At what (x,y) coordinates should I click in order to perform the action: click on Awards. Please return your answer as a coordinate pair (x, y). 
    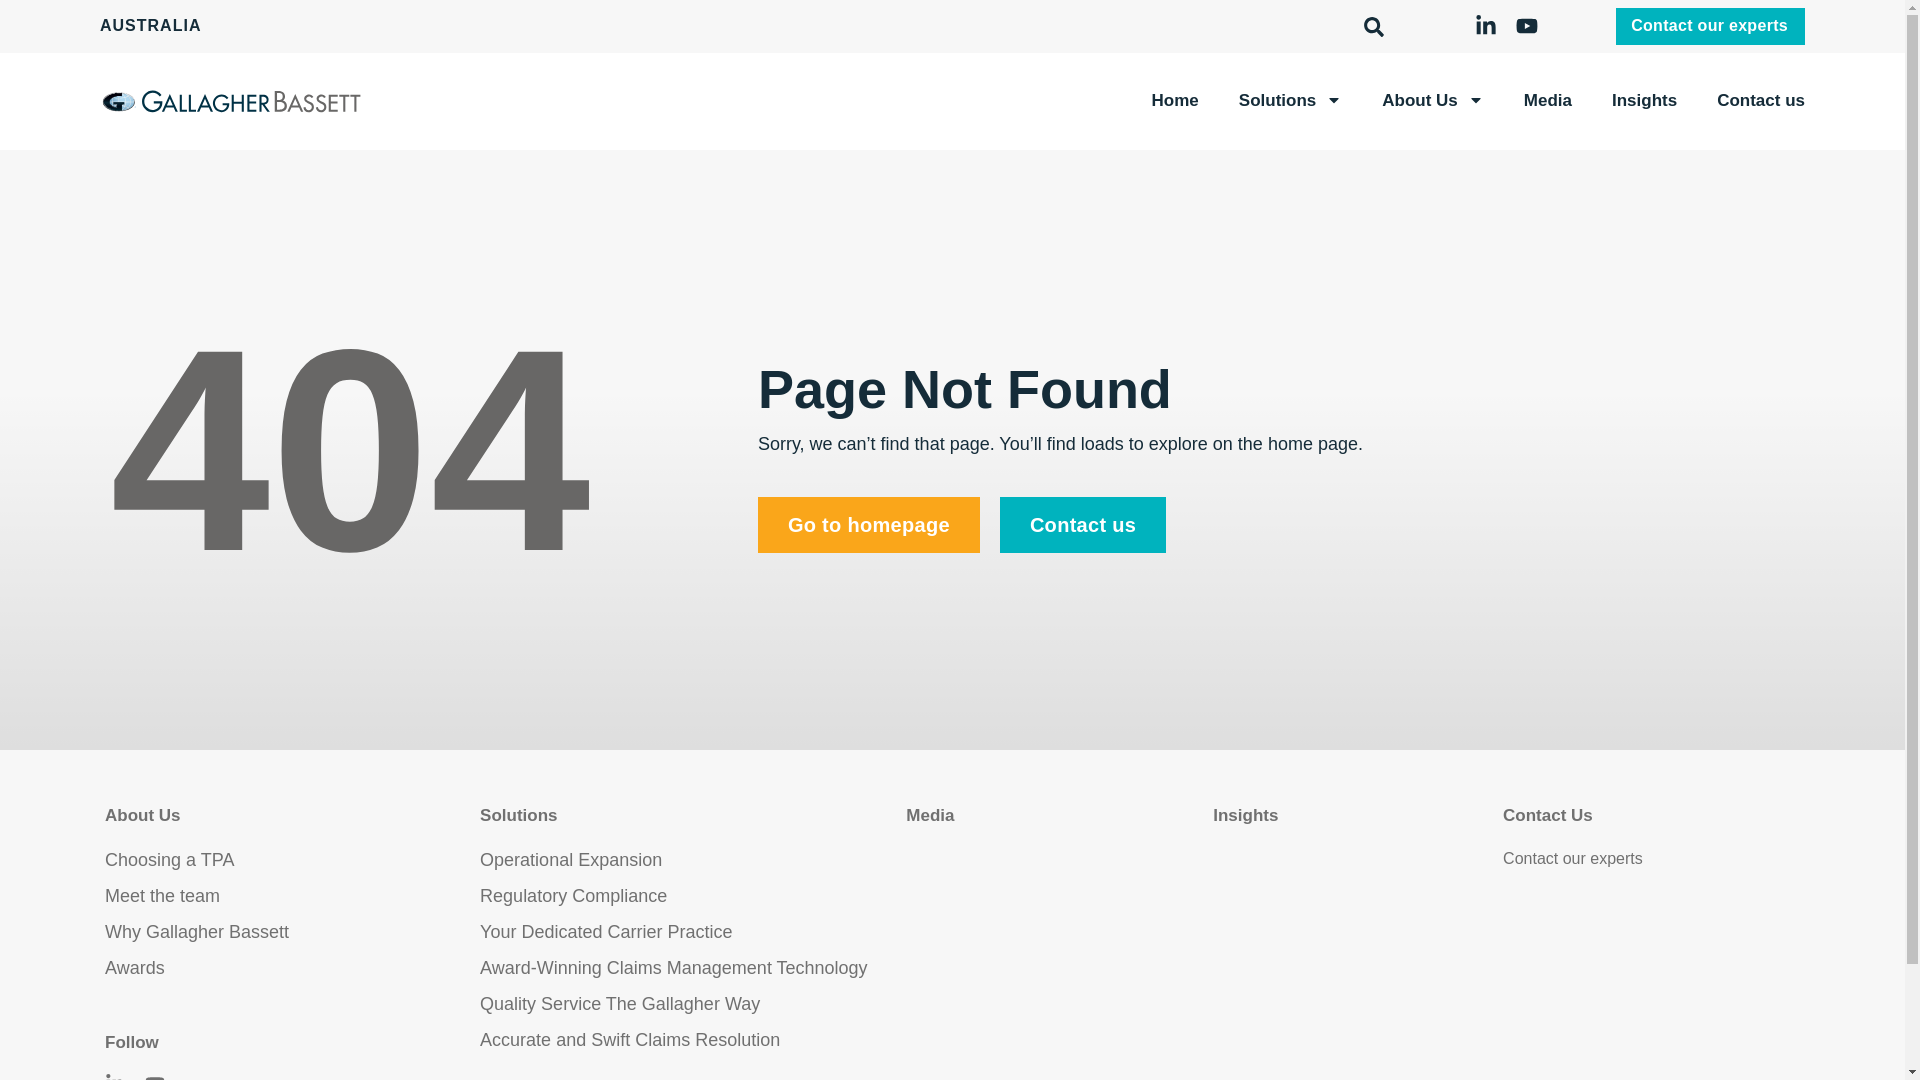
    Looking at the image, I should click on (288, 968).